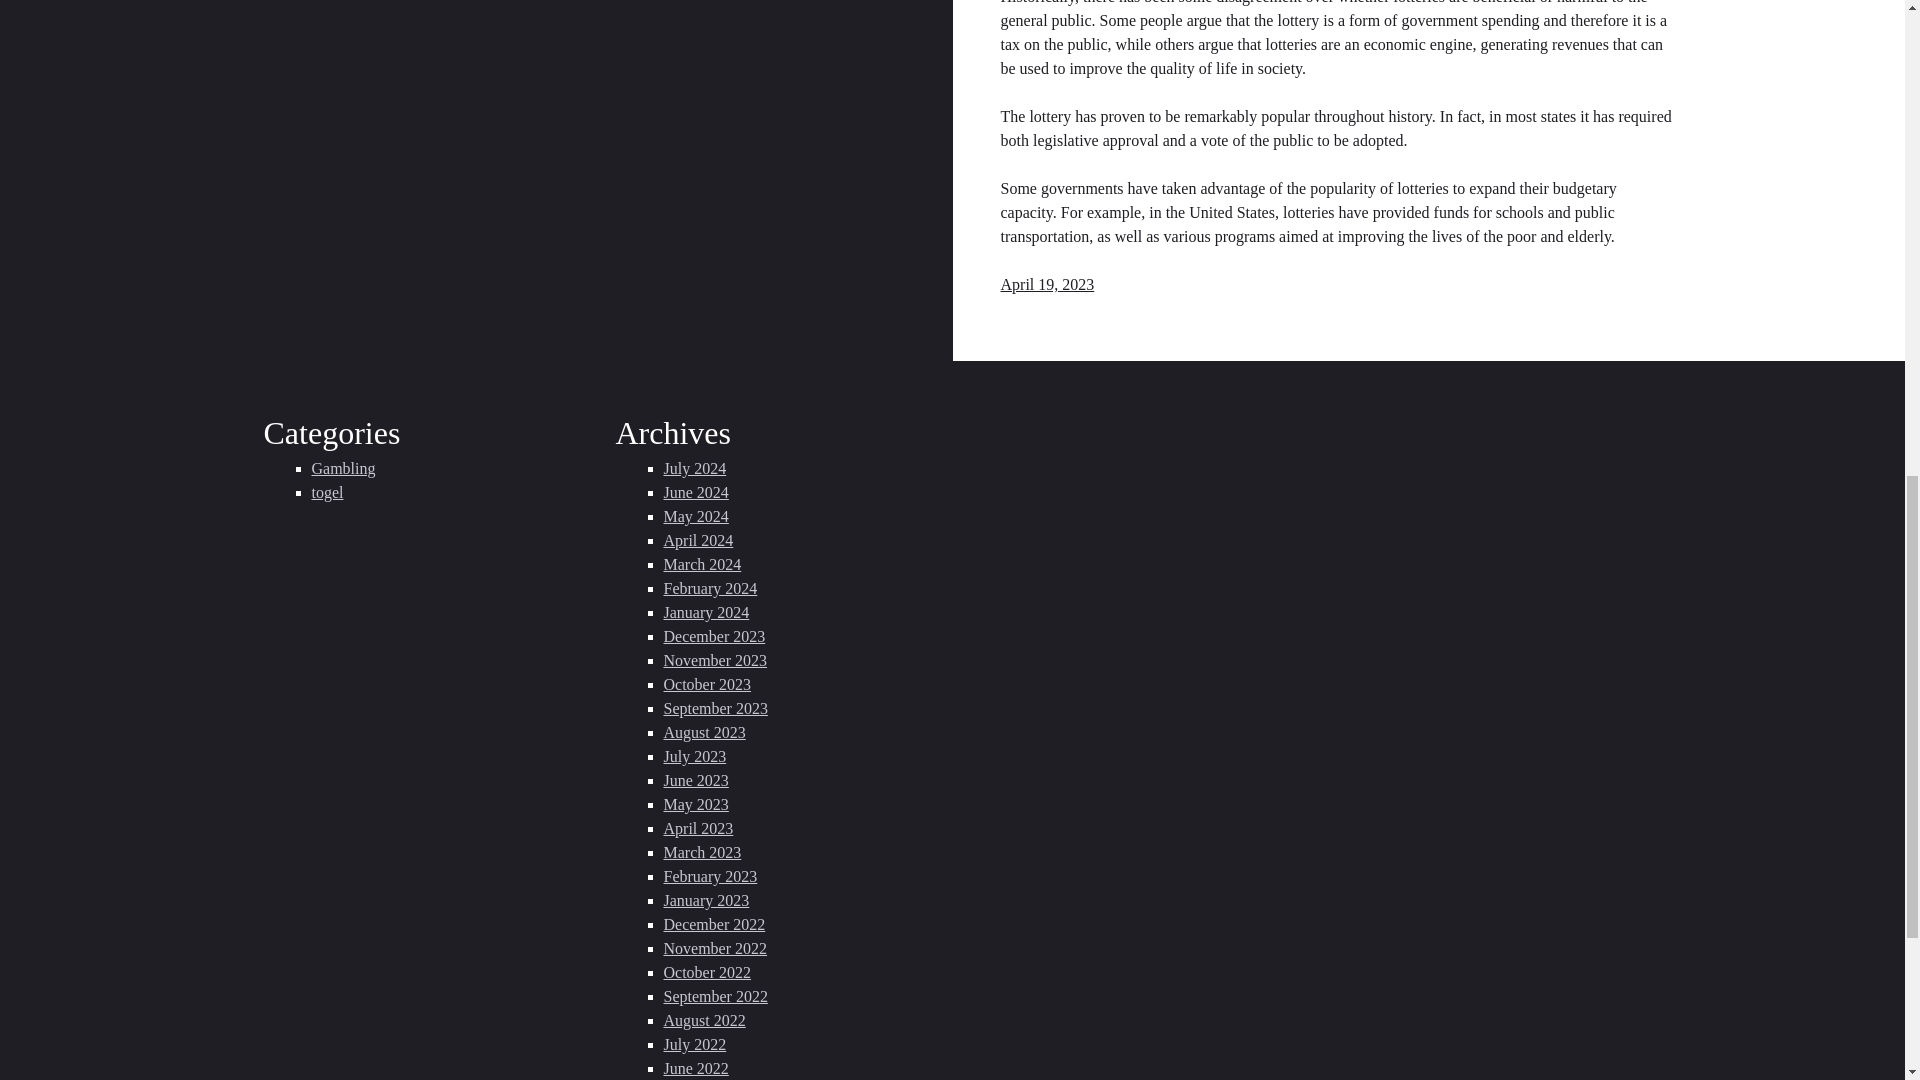 Image resolution: width=1920 pixels, height=1080 pixels. What do you see at coordinates (344, 468) in the screenshot?
I see `Gambling` at bounding box center [344, 468].